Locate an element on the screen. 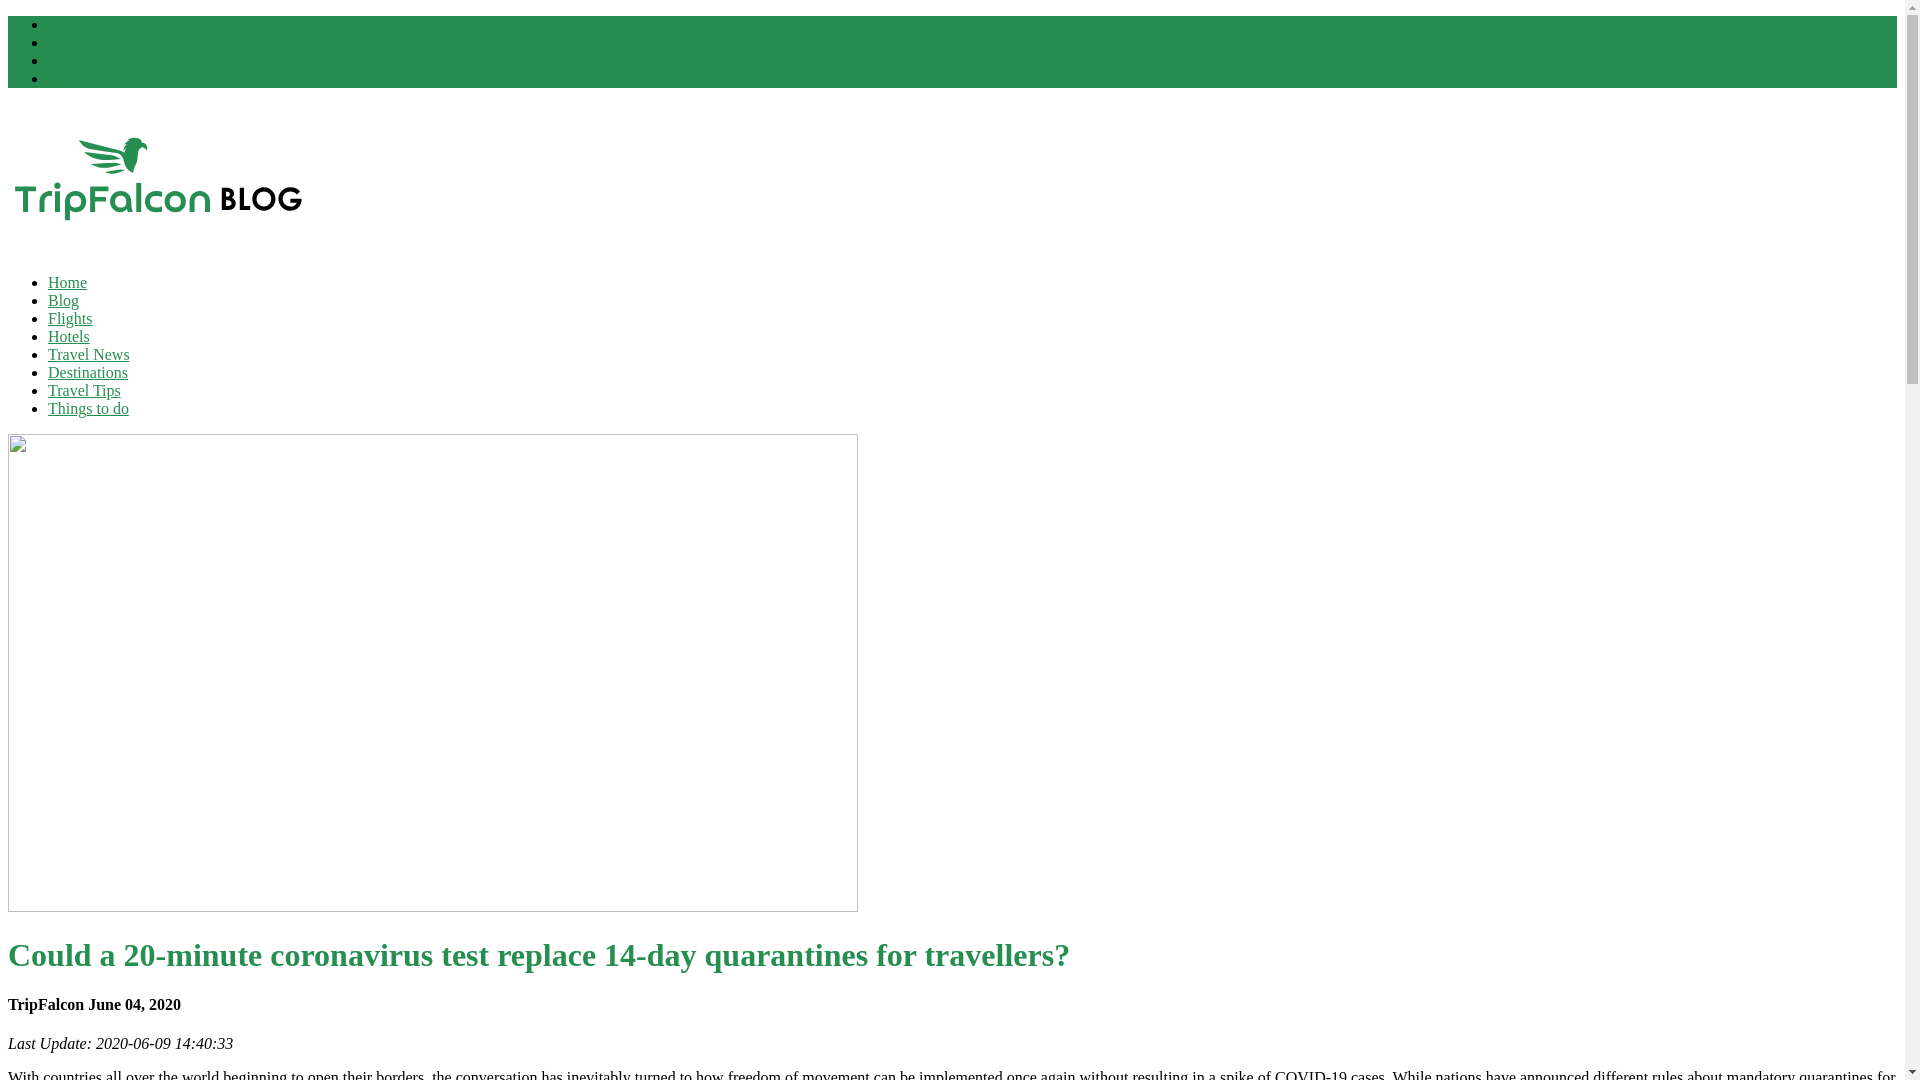  Hotels is located at coordinates (69, 336).